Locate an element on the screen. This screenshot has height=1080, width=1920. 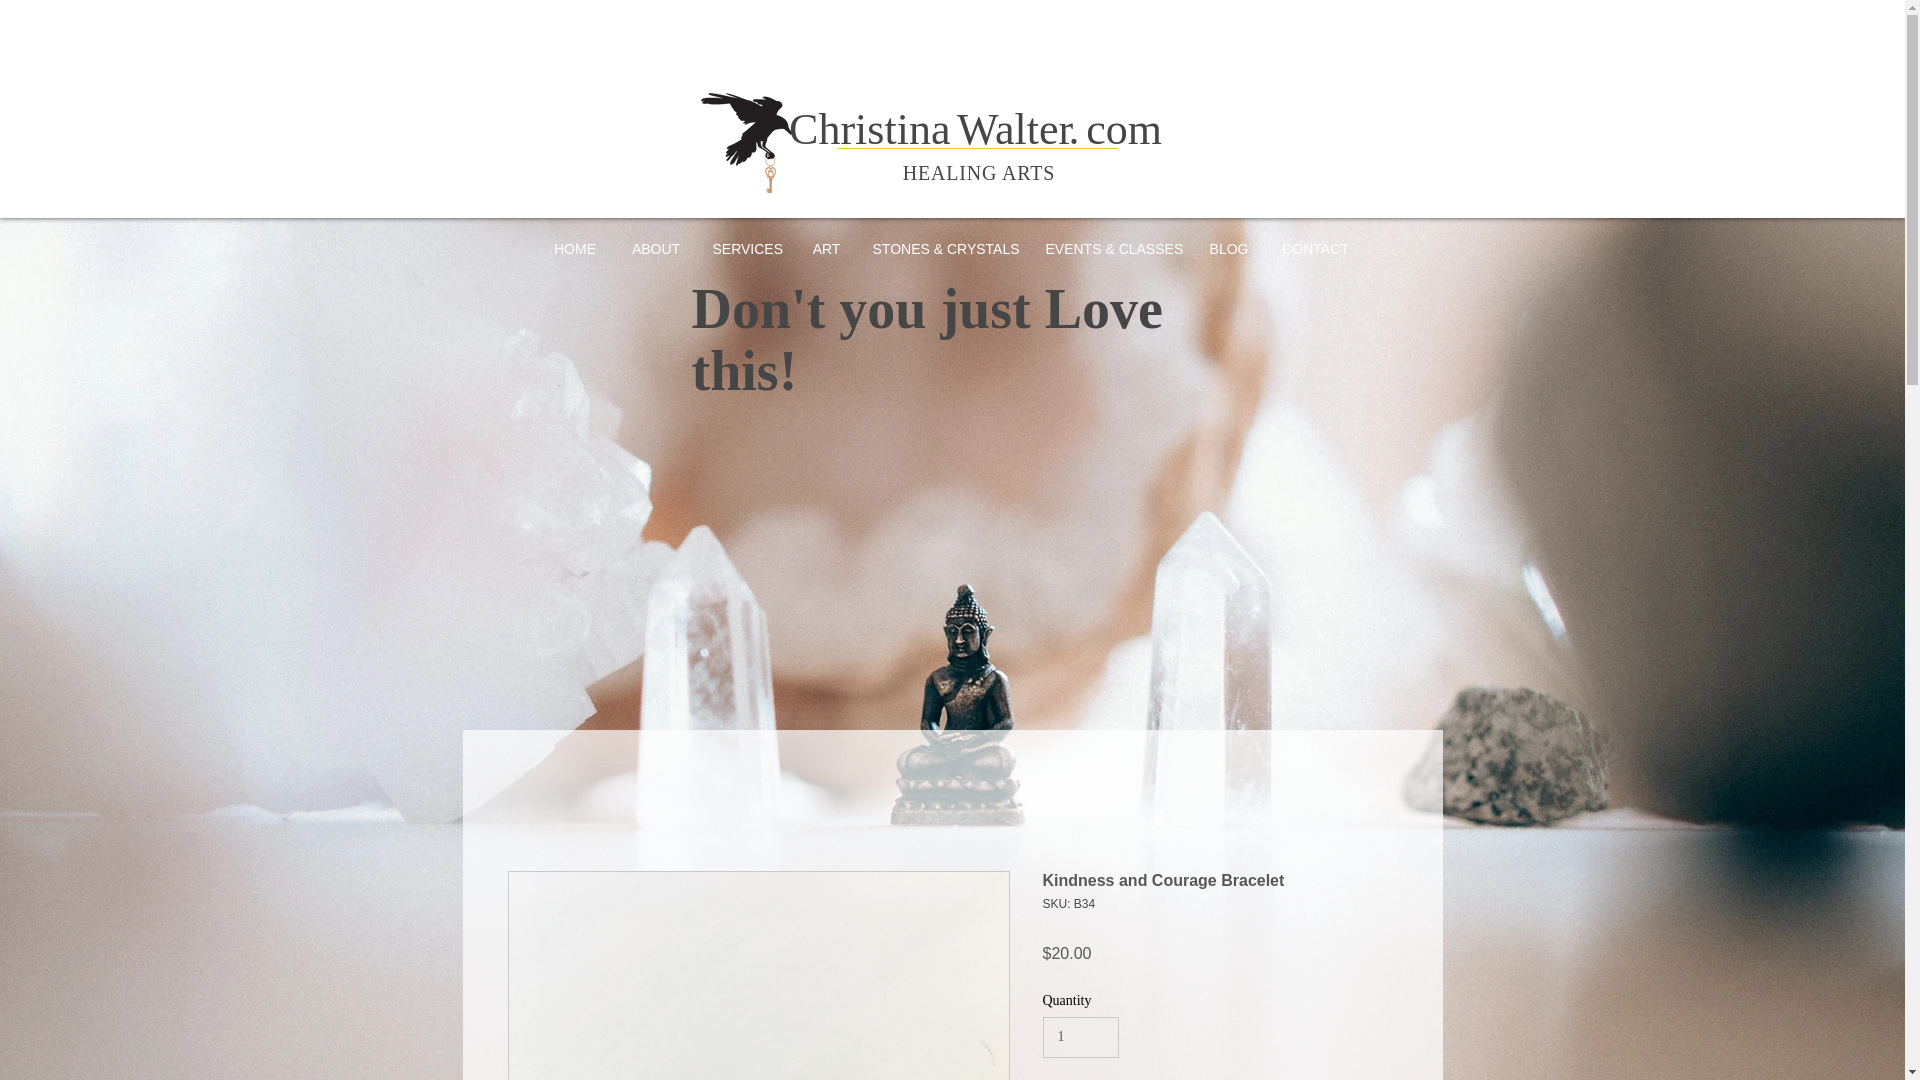
ART is located at coordinates (827, 248).